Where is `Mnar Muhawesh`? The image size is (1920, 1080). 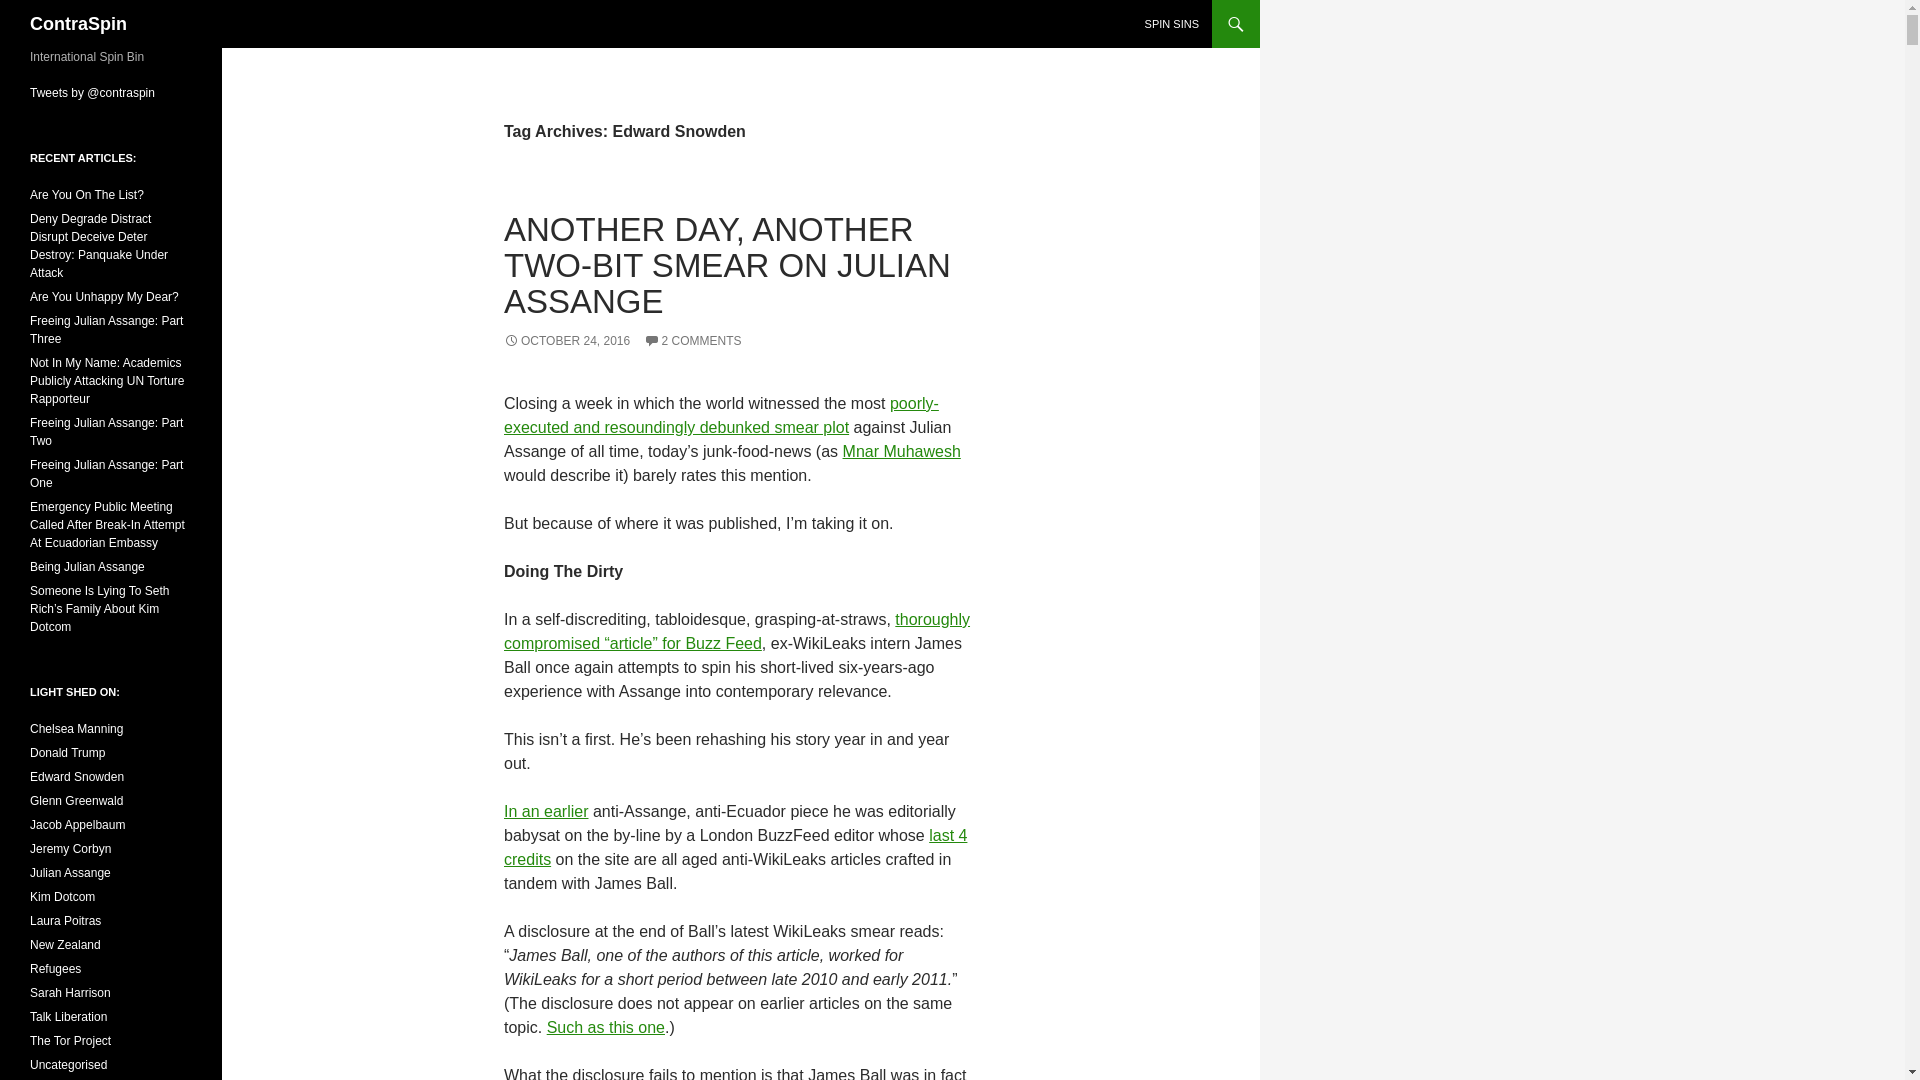 Mnar Muhawesh is located at coordinates (902, 451).